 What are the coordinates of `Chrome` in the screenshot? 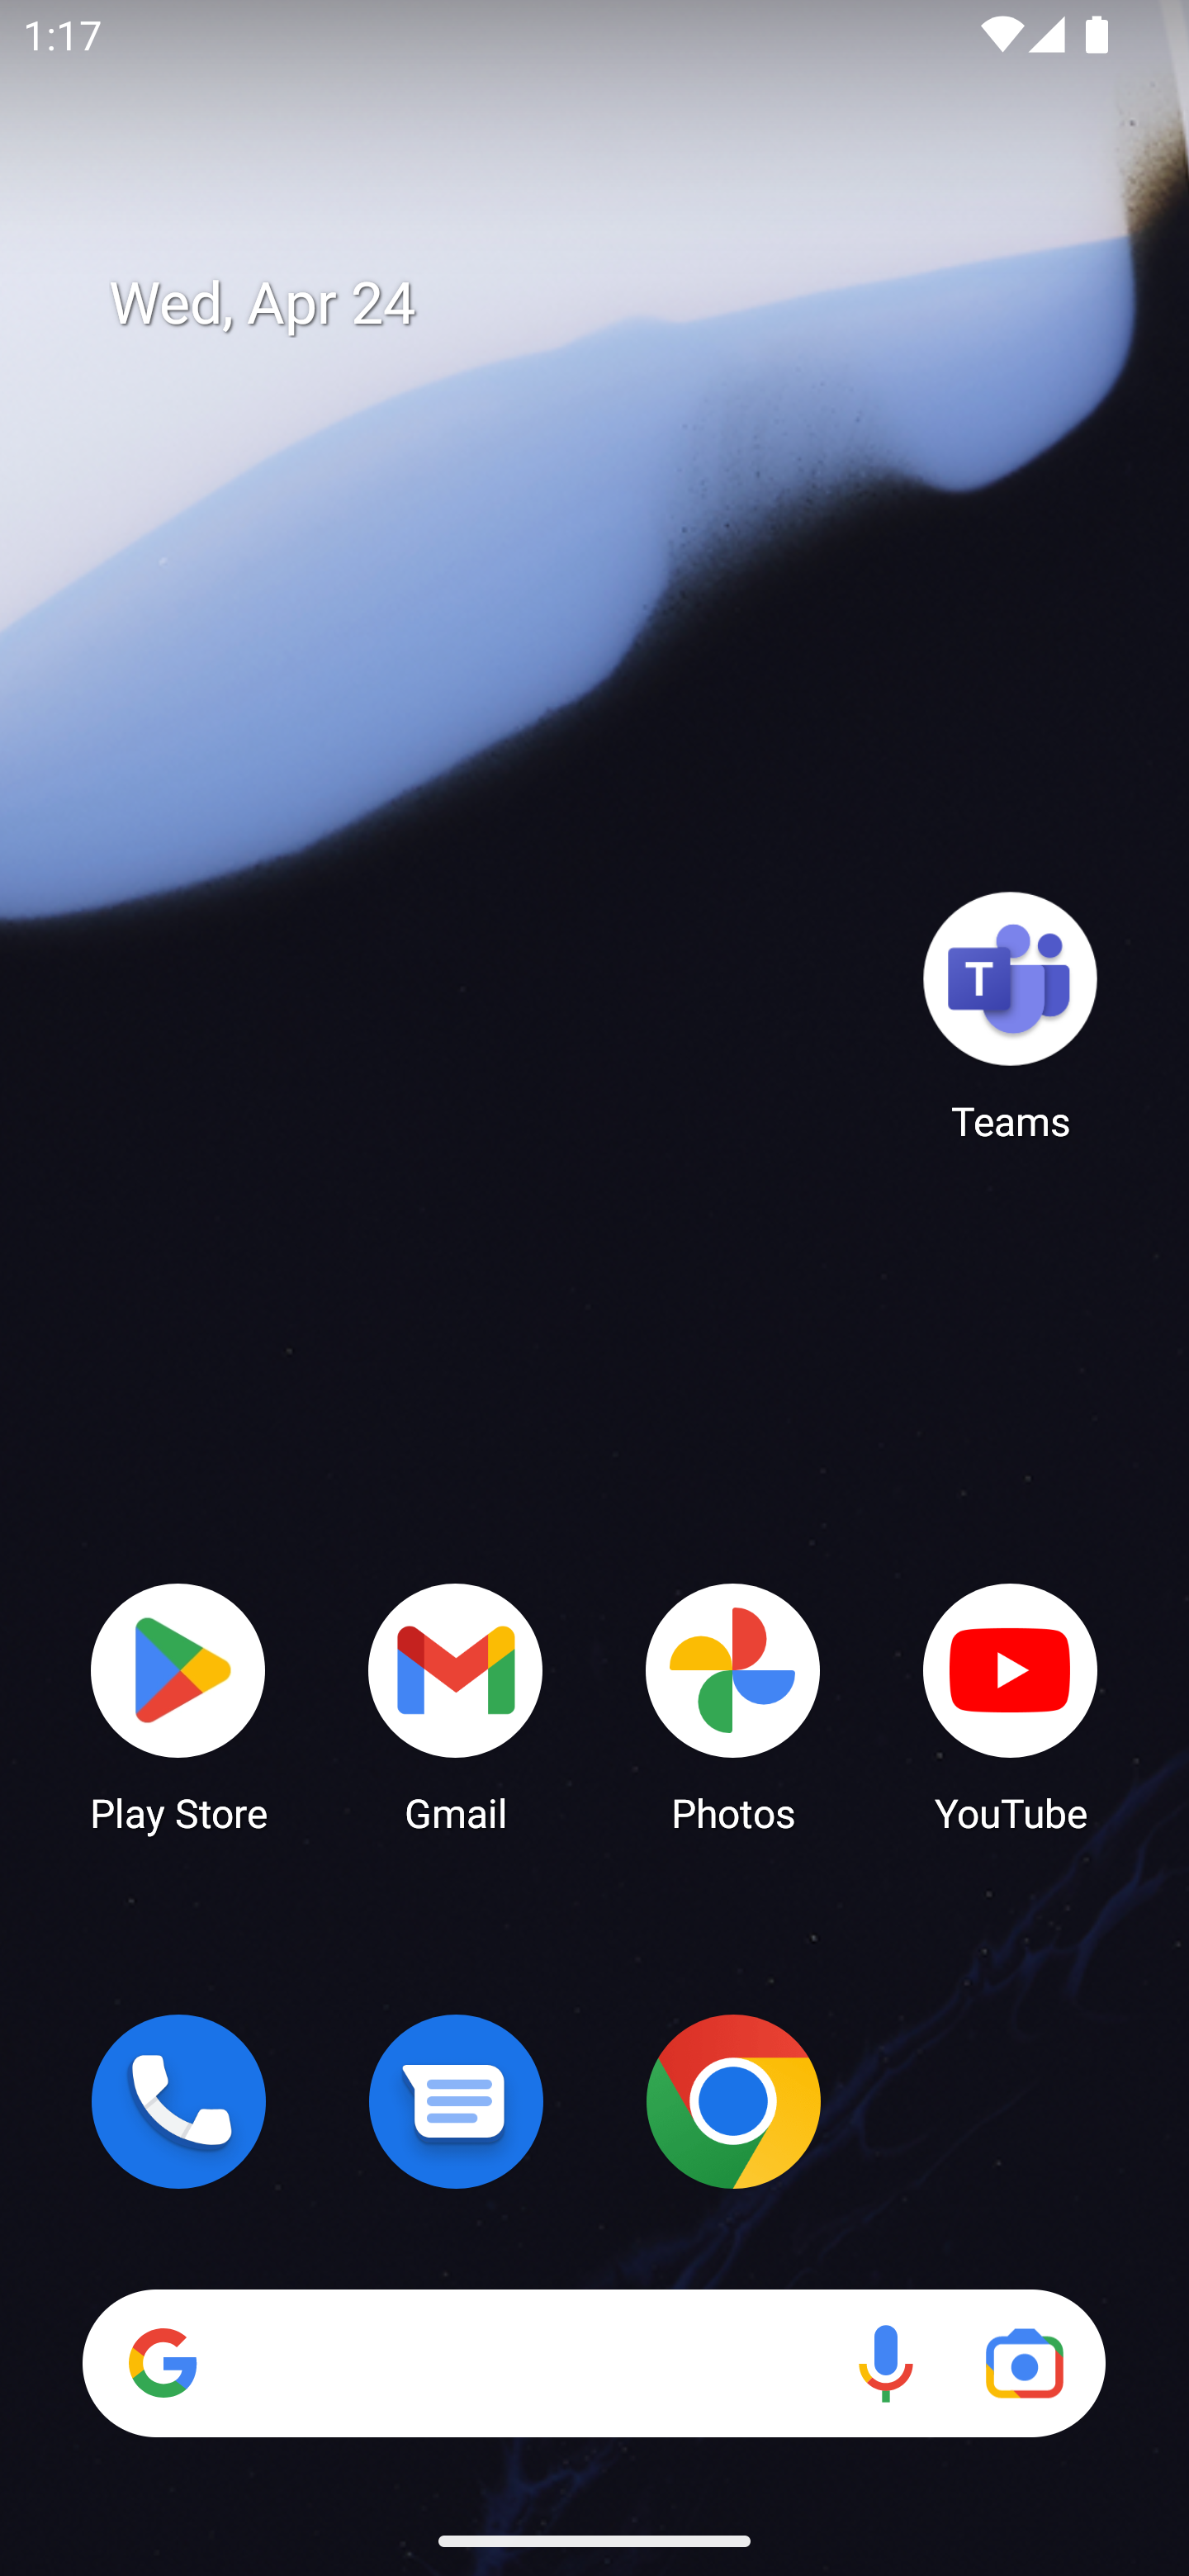 It's located at (733, 2101).